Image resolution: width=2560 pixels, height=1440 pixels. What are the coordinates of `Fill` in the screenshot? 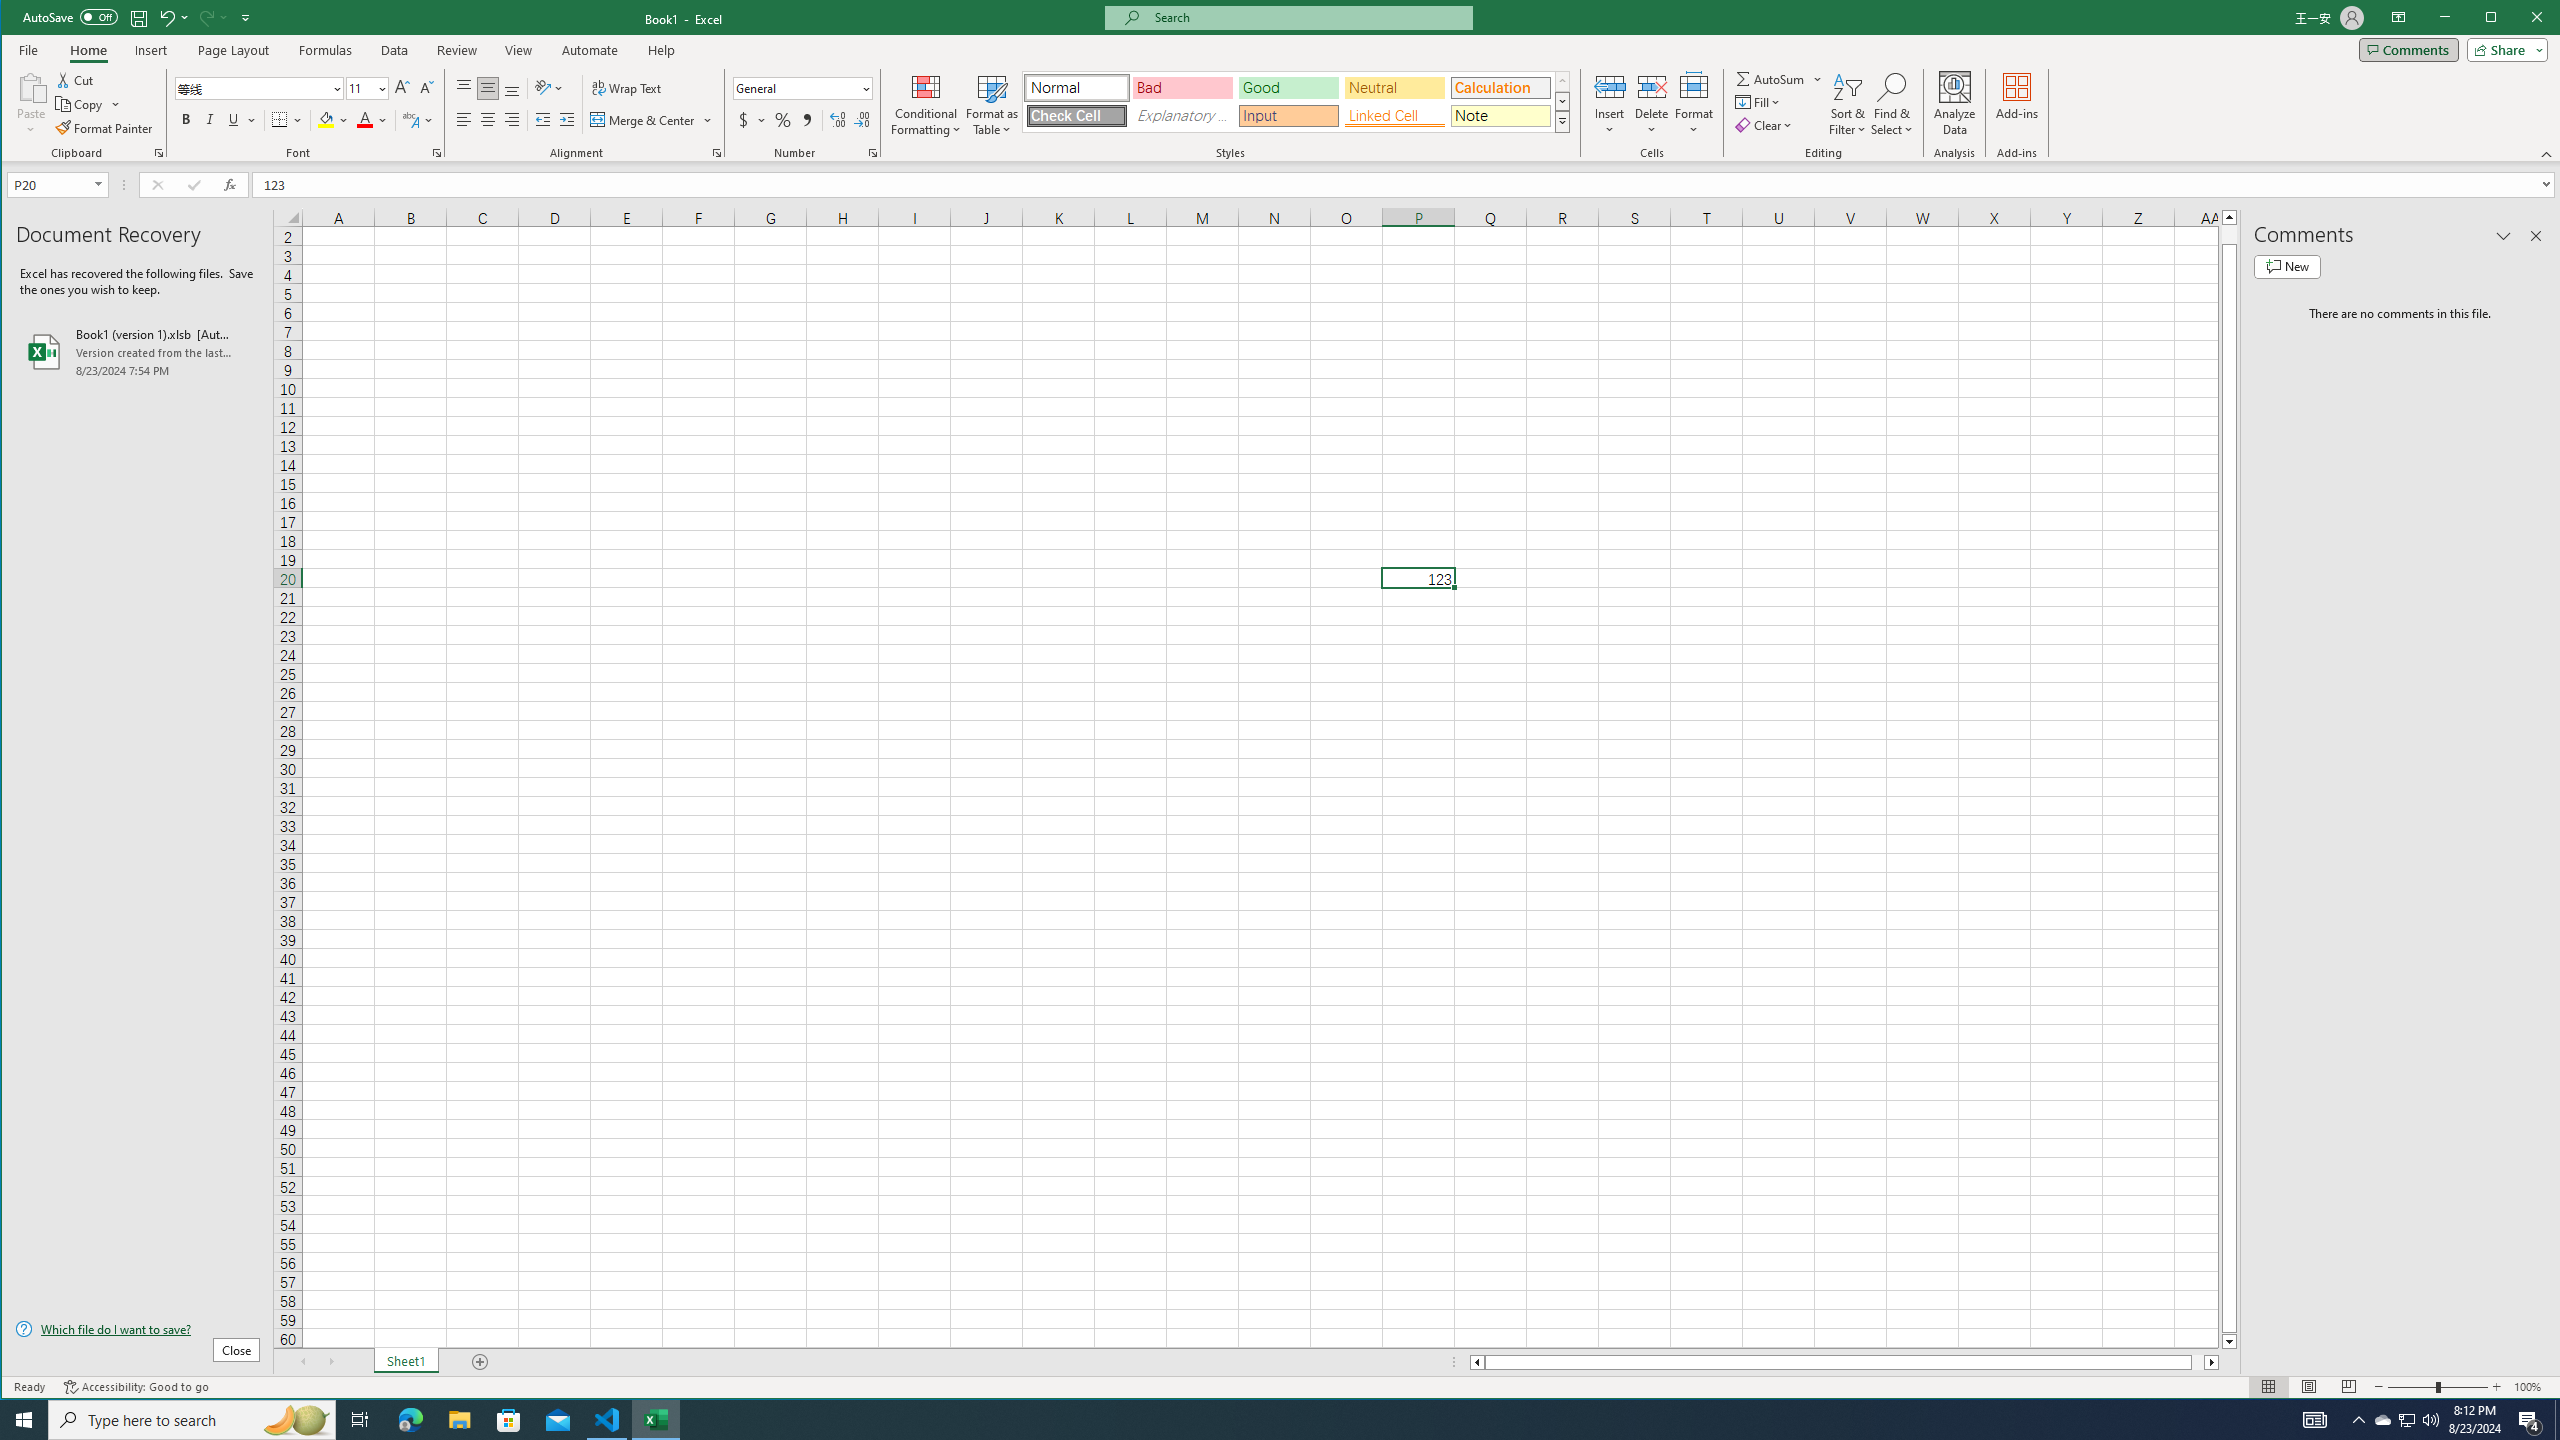 It's located at (1760, 102).